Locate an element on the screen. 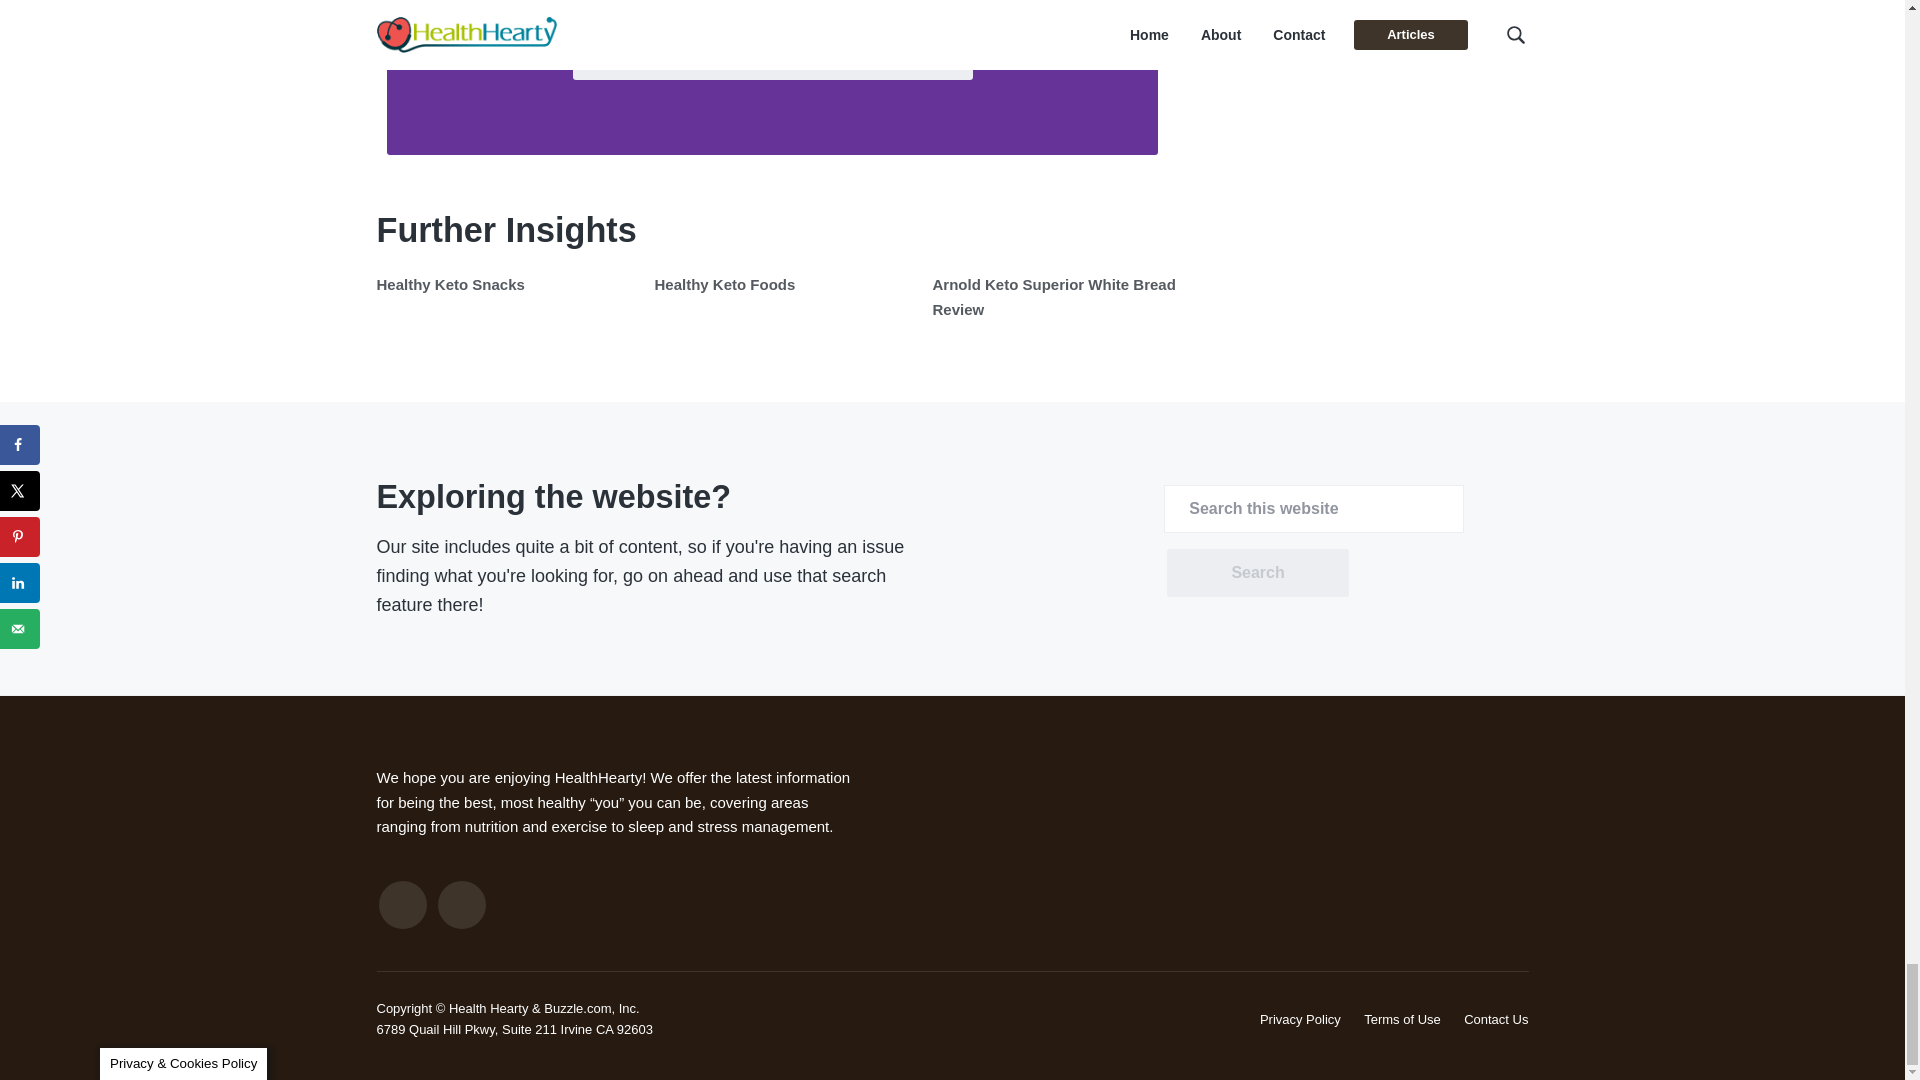 The height and width of the screenshot is (1080, 1920). Arnold Keto Superior White Bread Review is located at coordinates (1053, 296).